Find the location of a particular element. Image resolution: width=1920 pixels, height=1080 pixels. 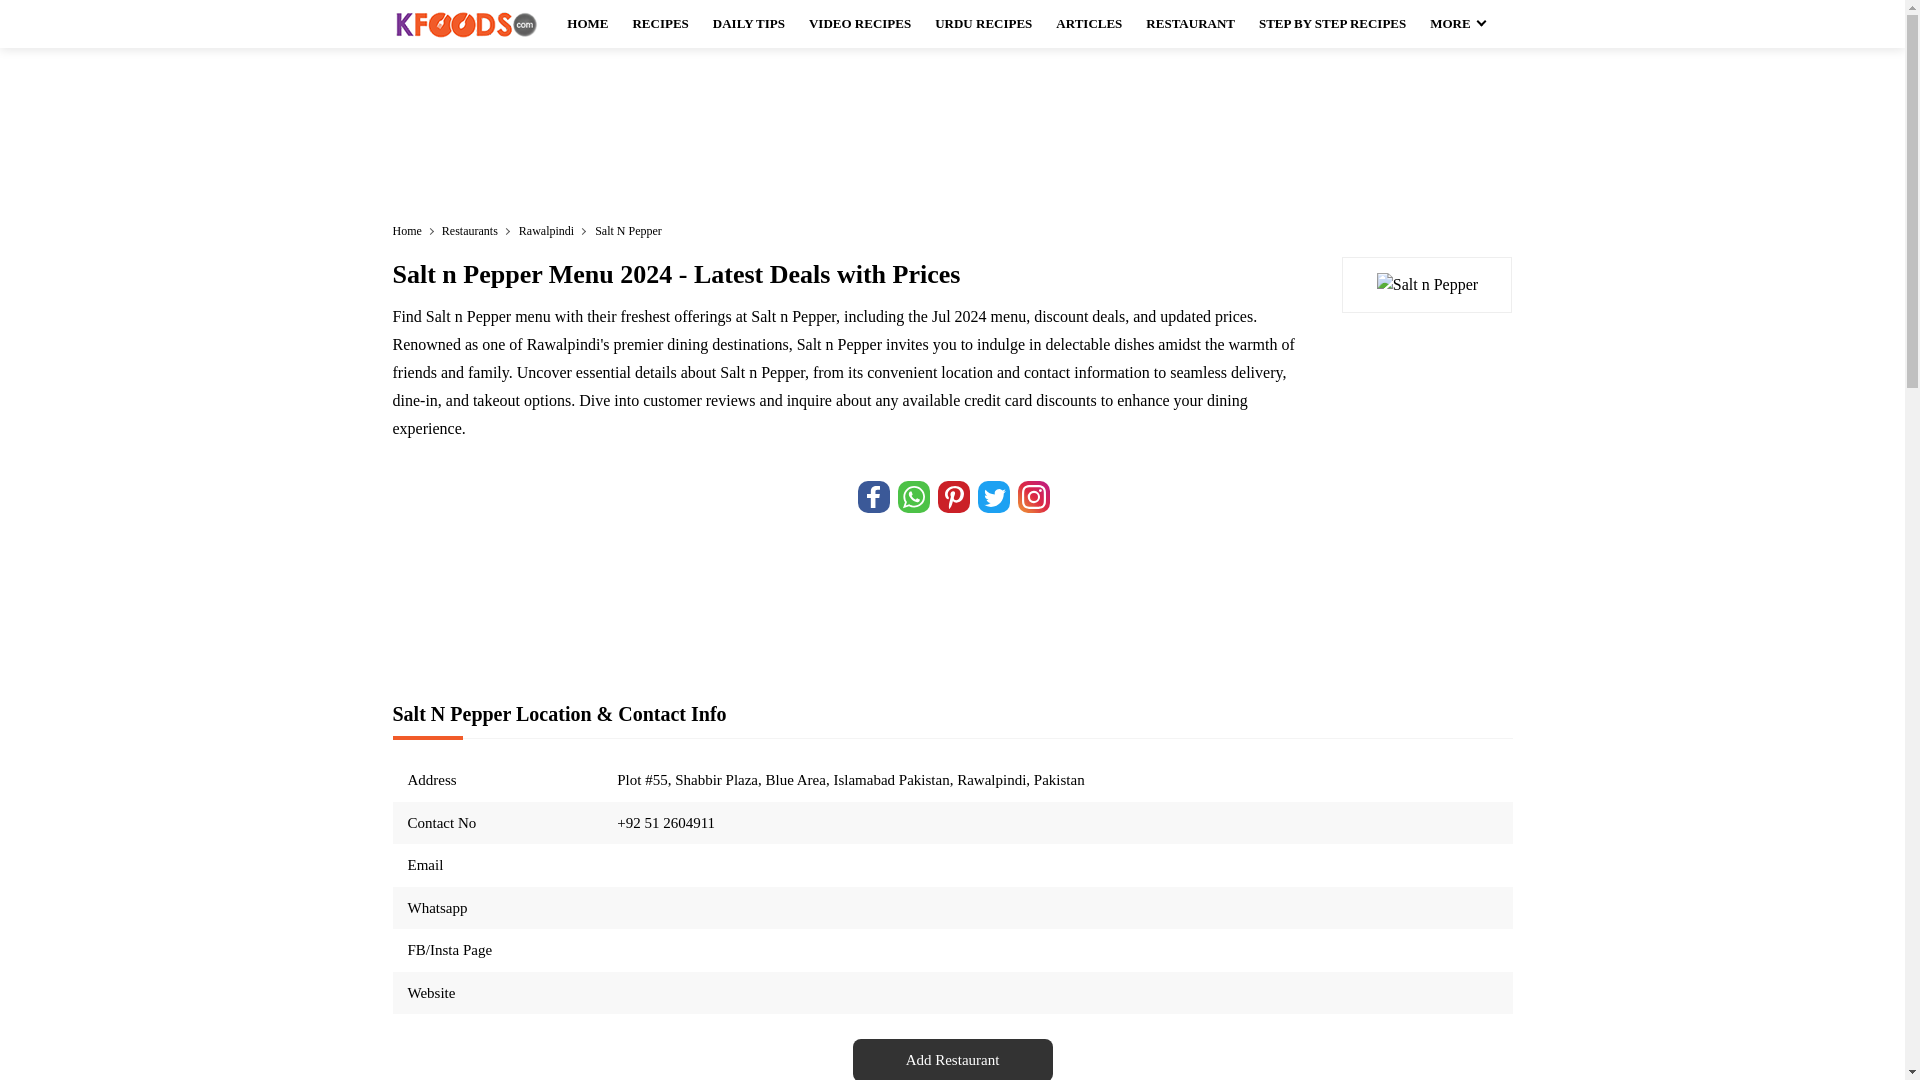

Restaurants is located at coordinates (478, 230).